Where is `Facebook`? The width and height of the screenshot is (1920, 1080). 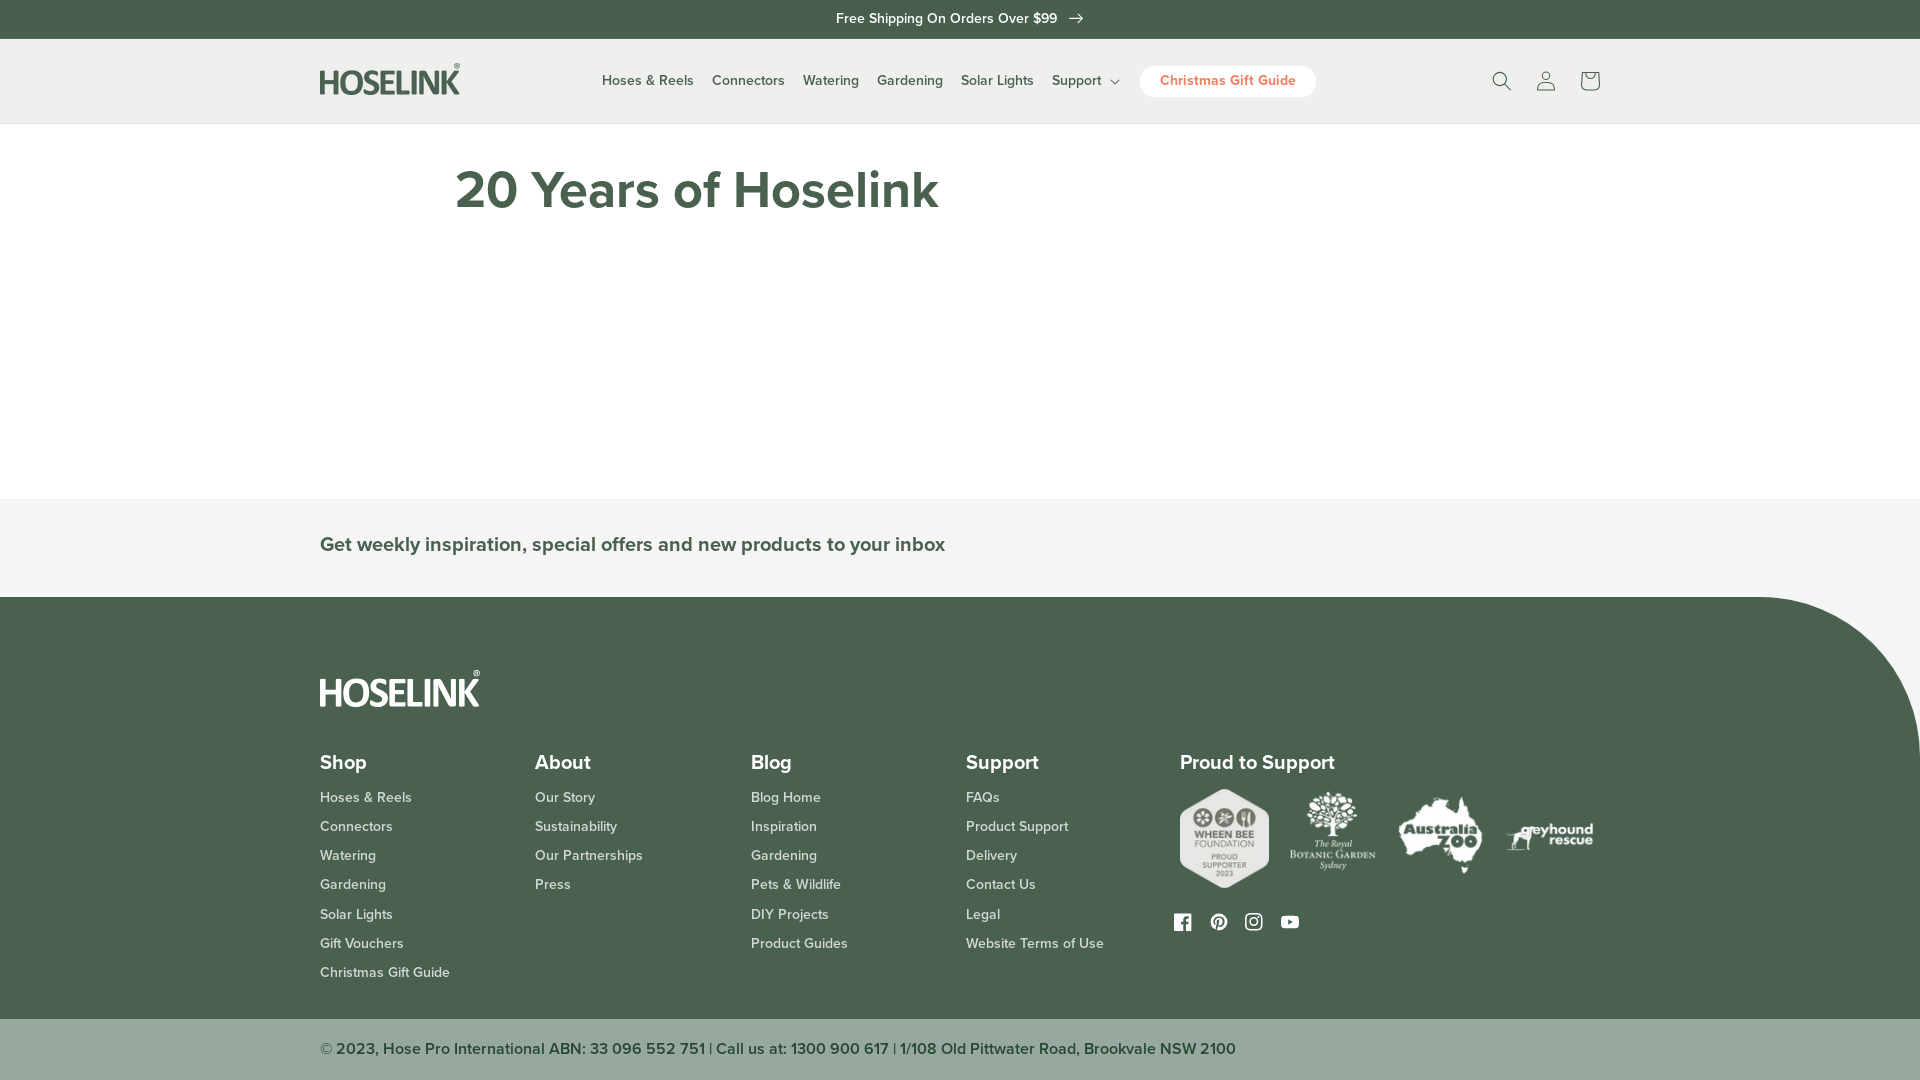
Facebook is located at coordinates (1184, 921).